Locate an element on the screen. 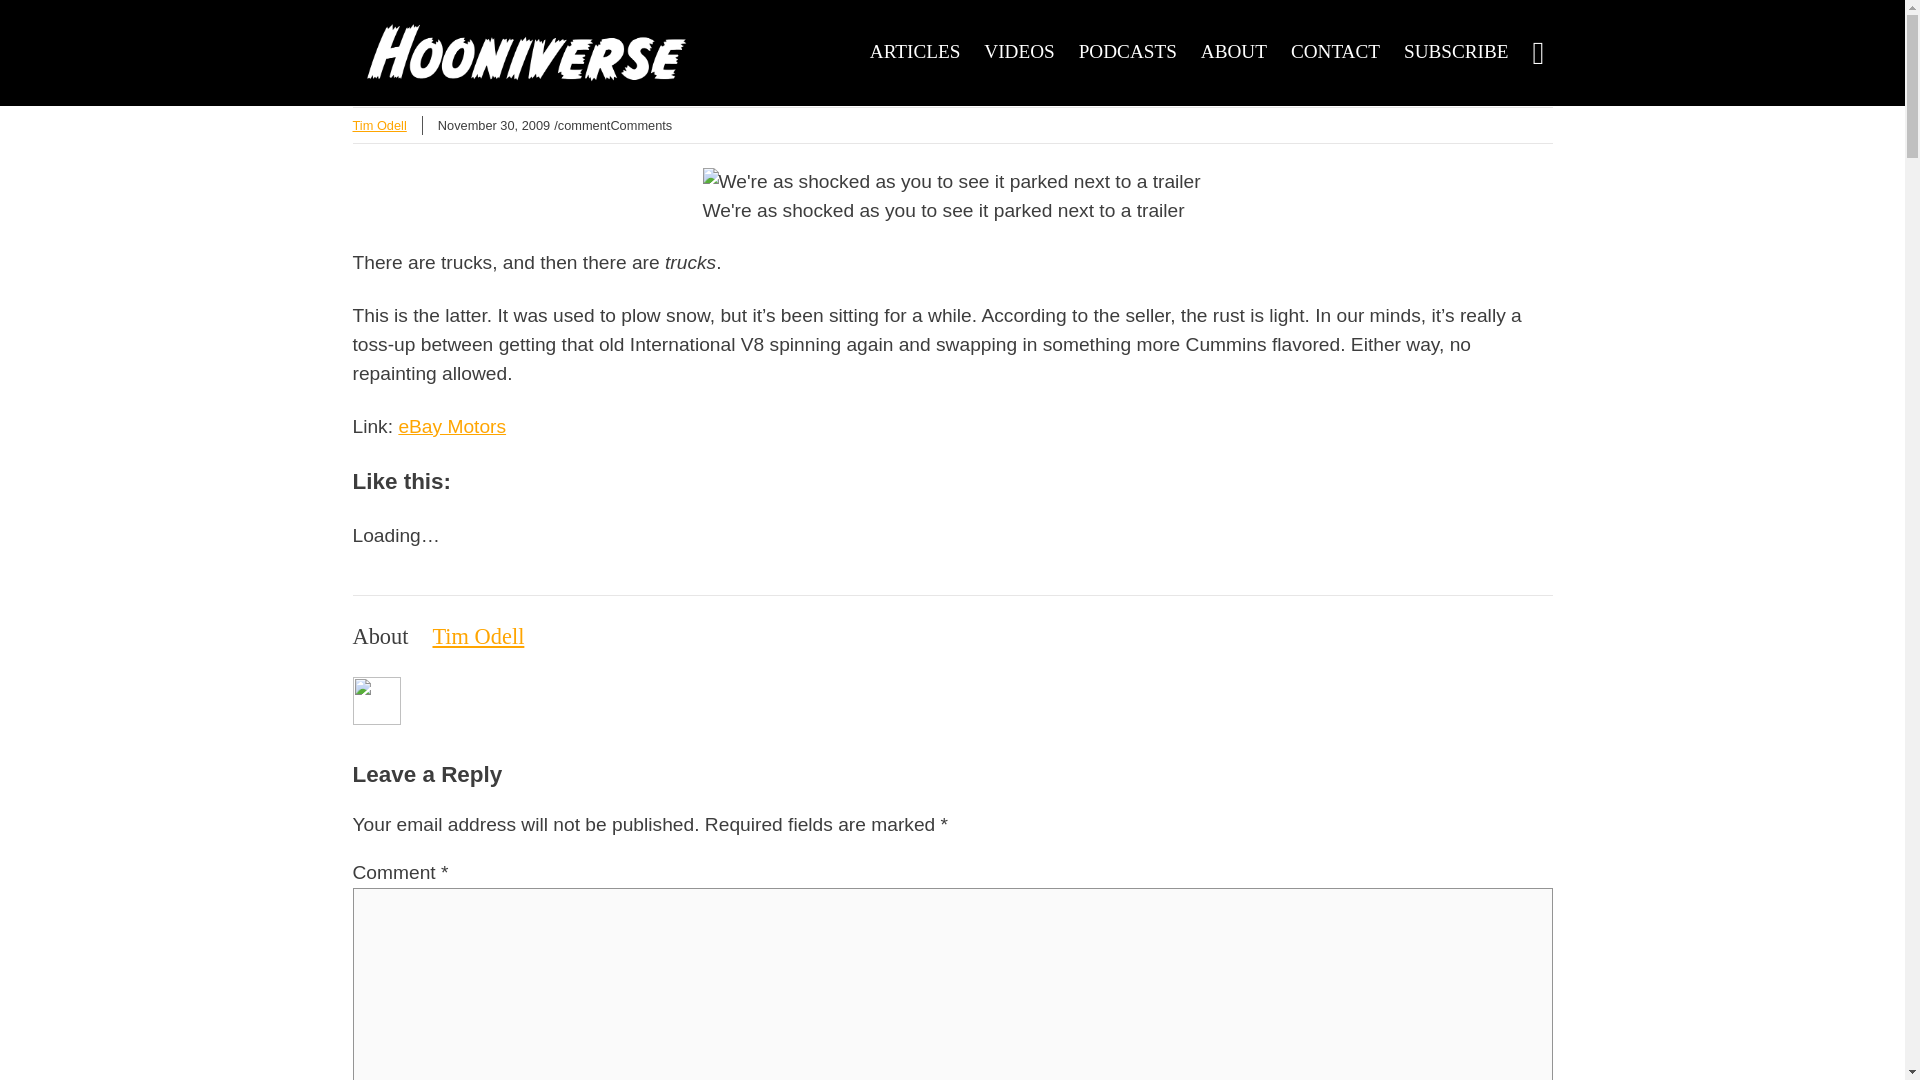 The image size is (1920, 1080). ABOUT is located at coordinates (1234, 52).